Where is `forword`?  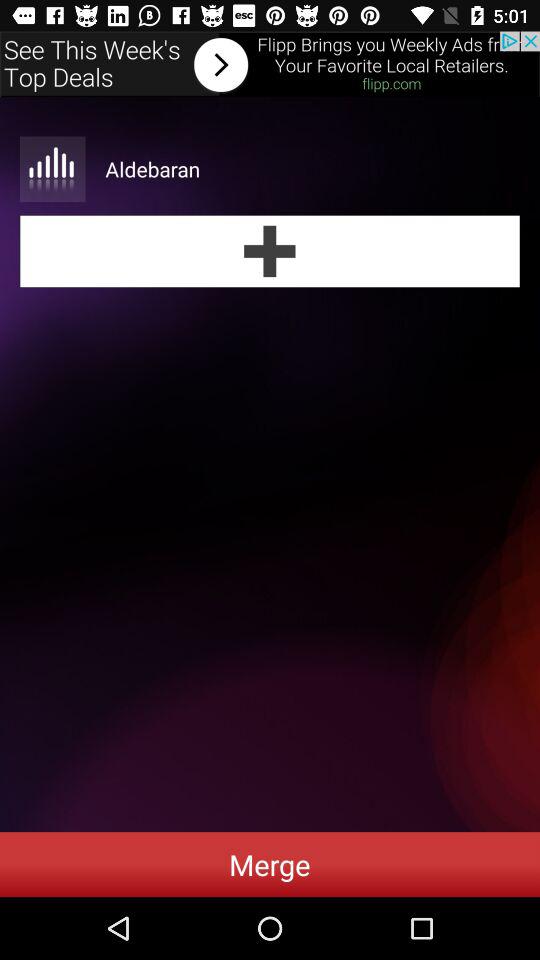 forword is located at coordinates (270, 64).